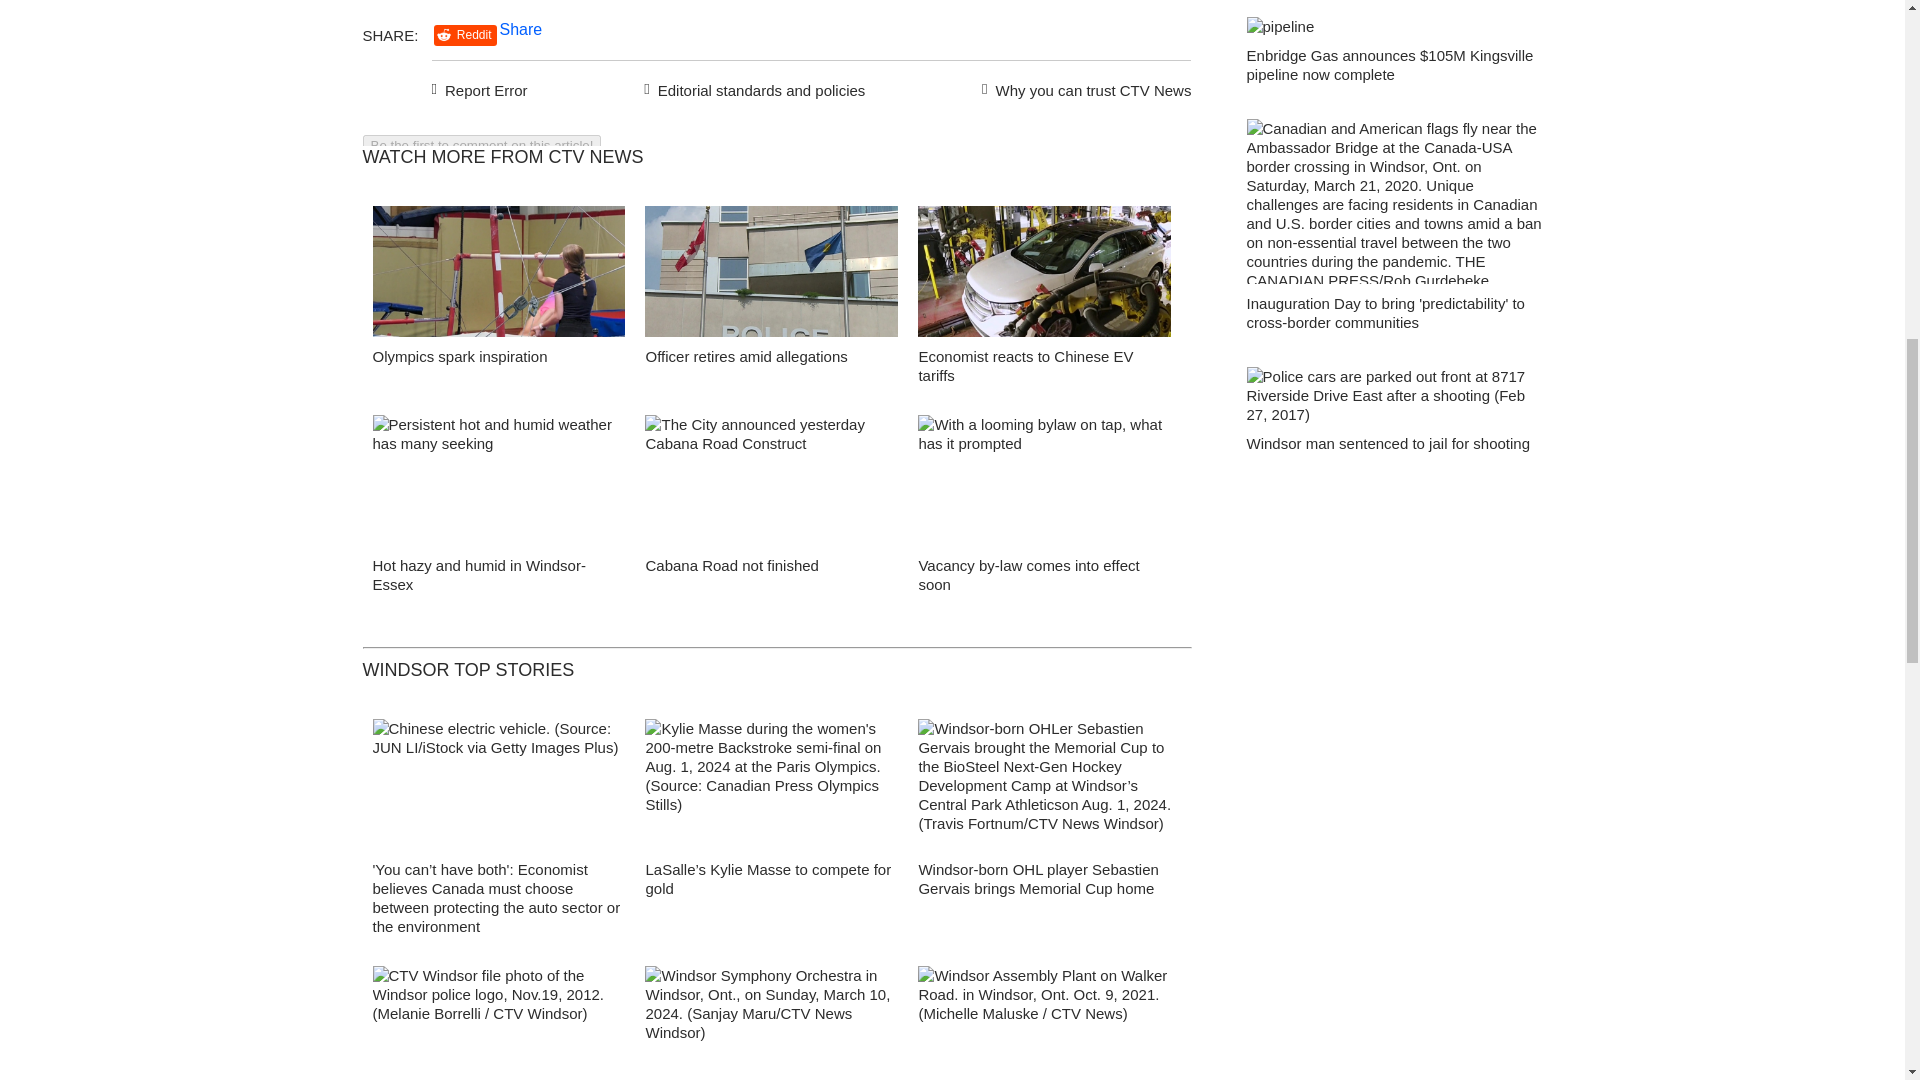 Image resolution: width=1920 pixels, height=1080 pixels. What do you see at coordinates (498, 480) in the screenshot?
I see `false` at bounding box center [498, 480].